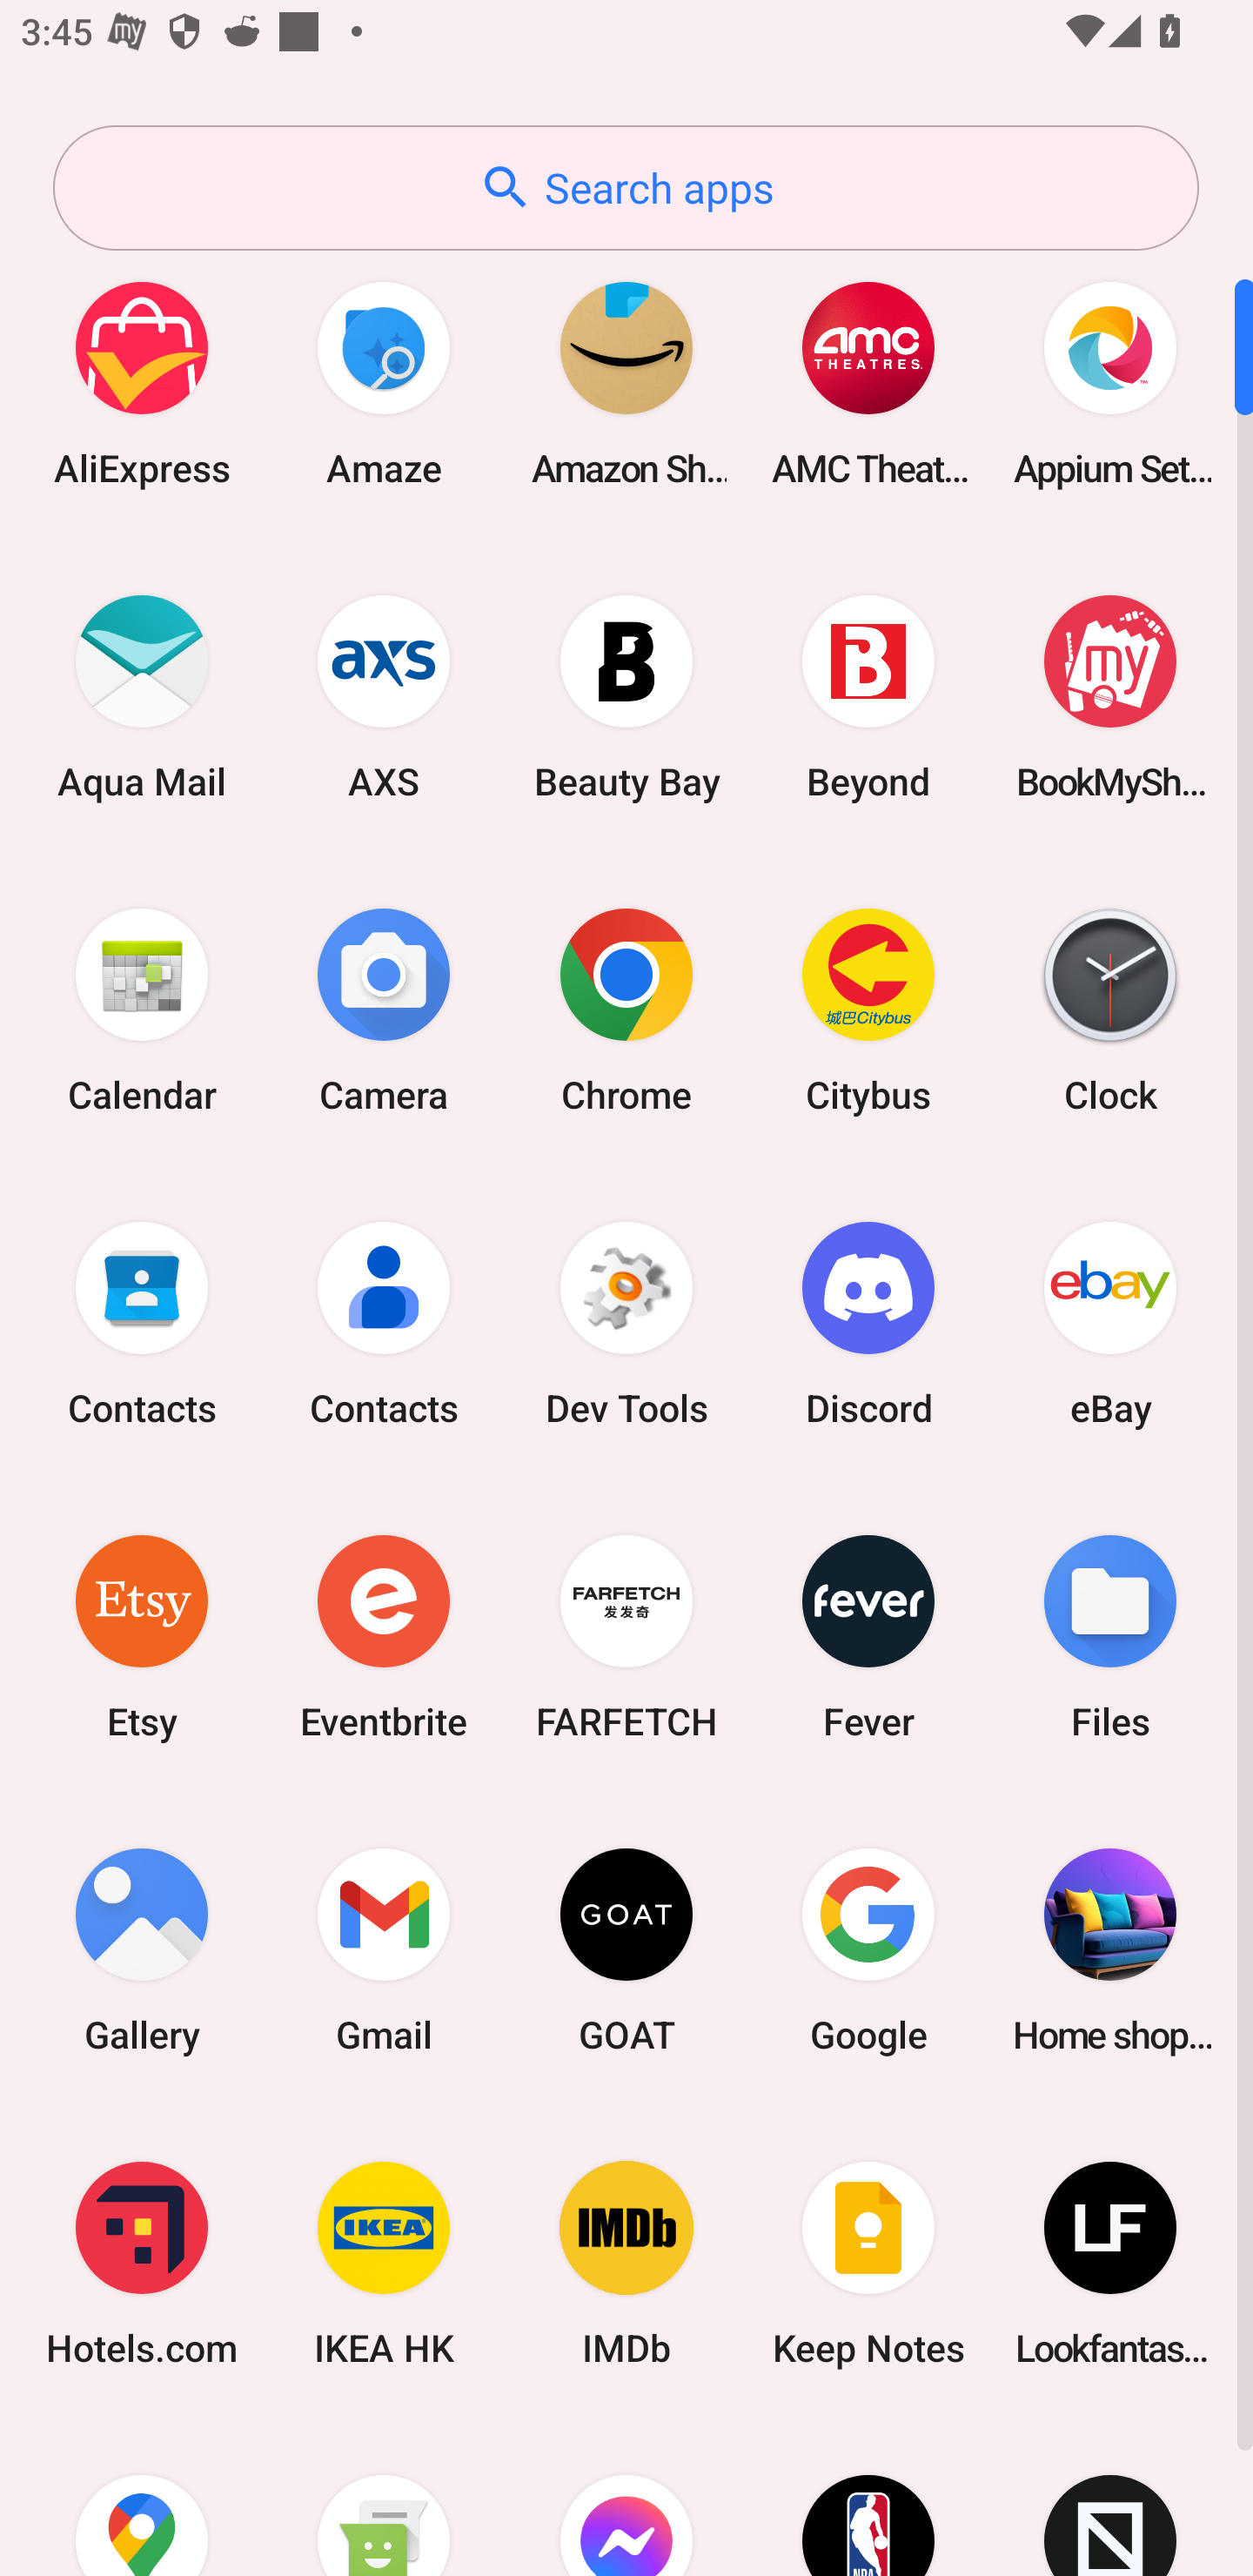  I want to click on Keep Notes, so click(868, 2264).